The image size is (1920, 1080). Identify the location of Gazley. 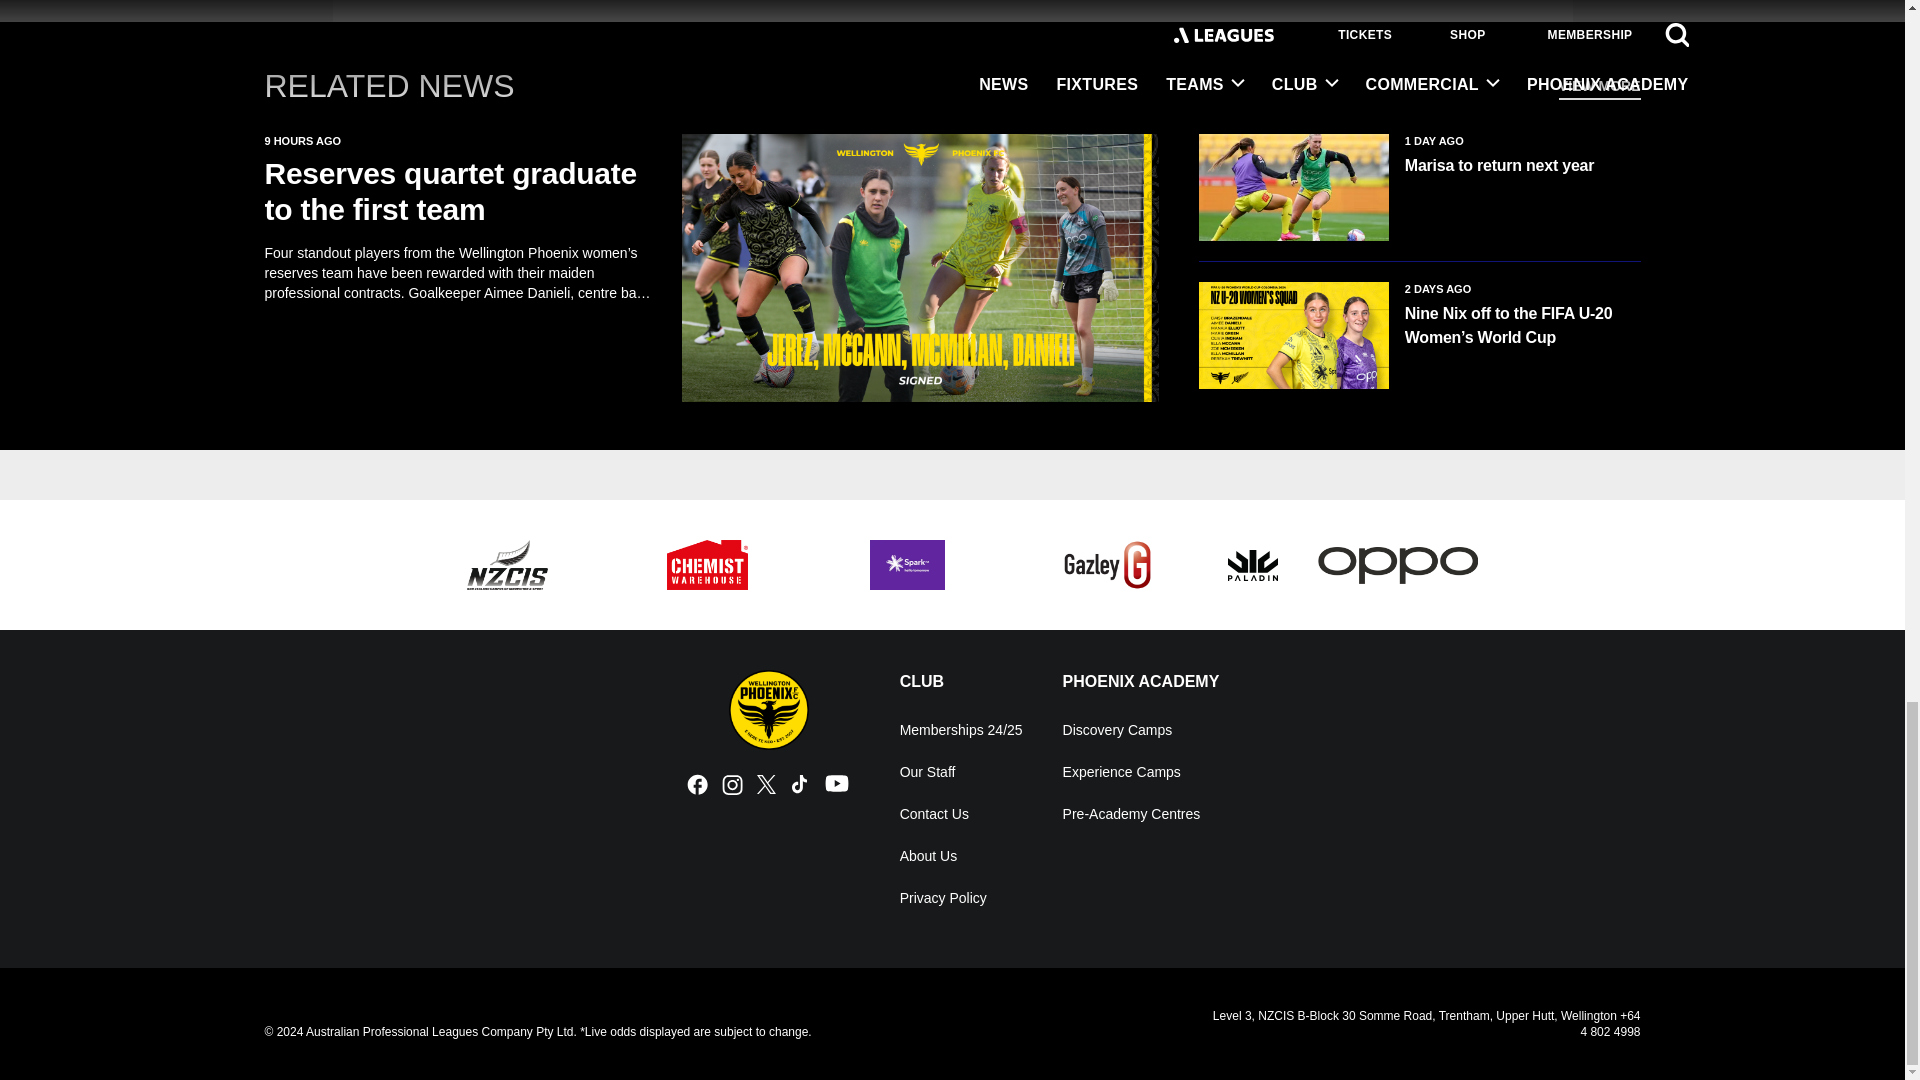
(1108, 564).